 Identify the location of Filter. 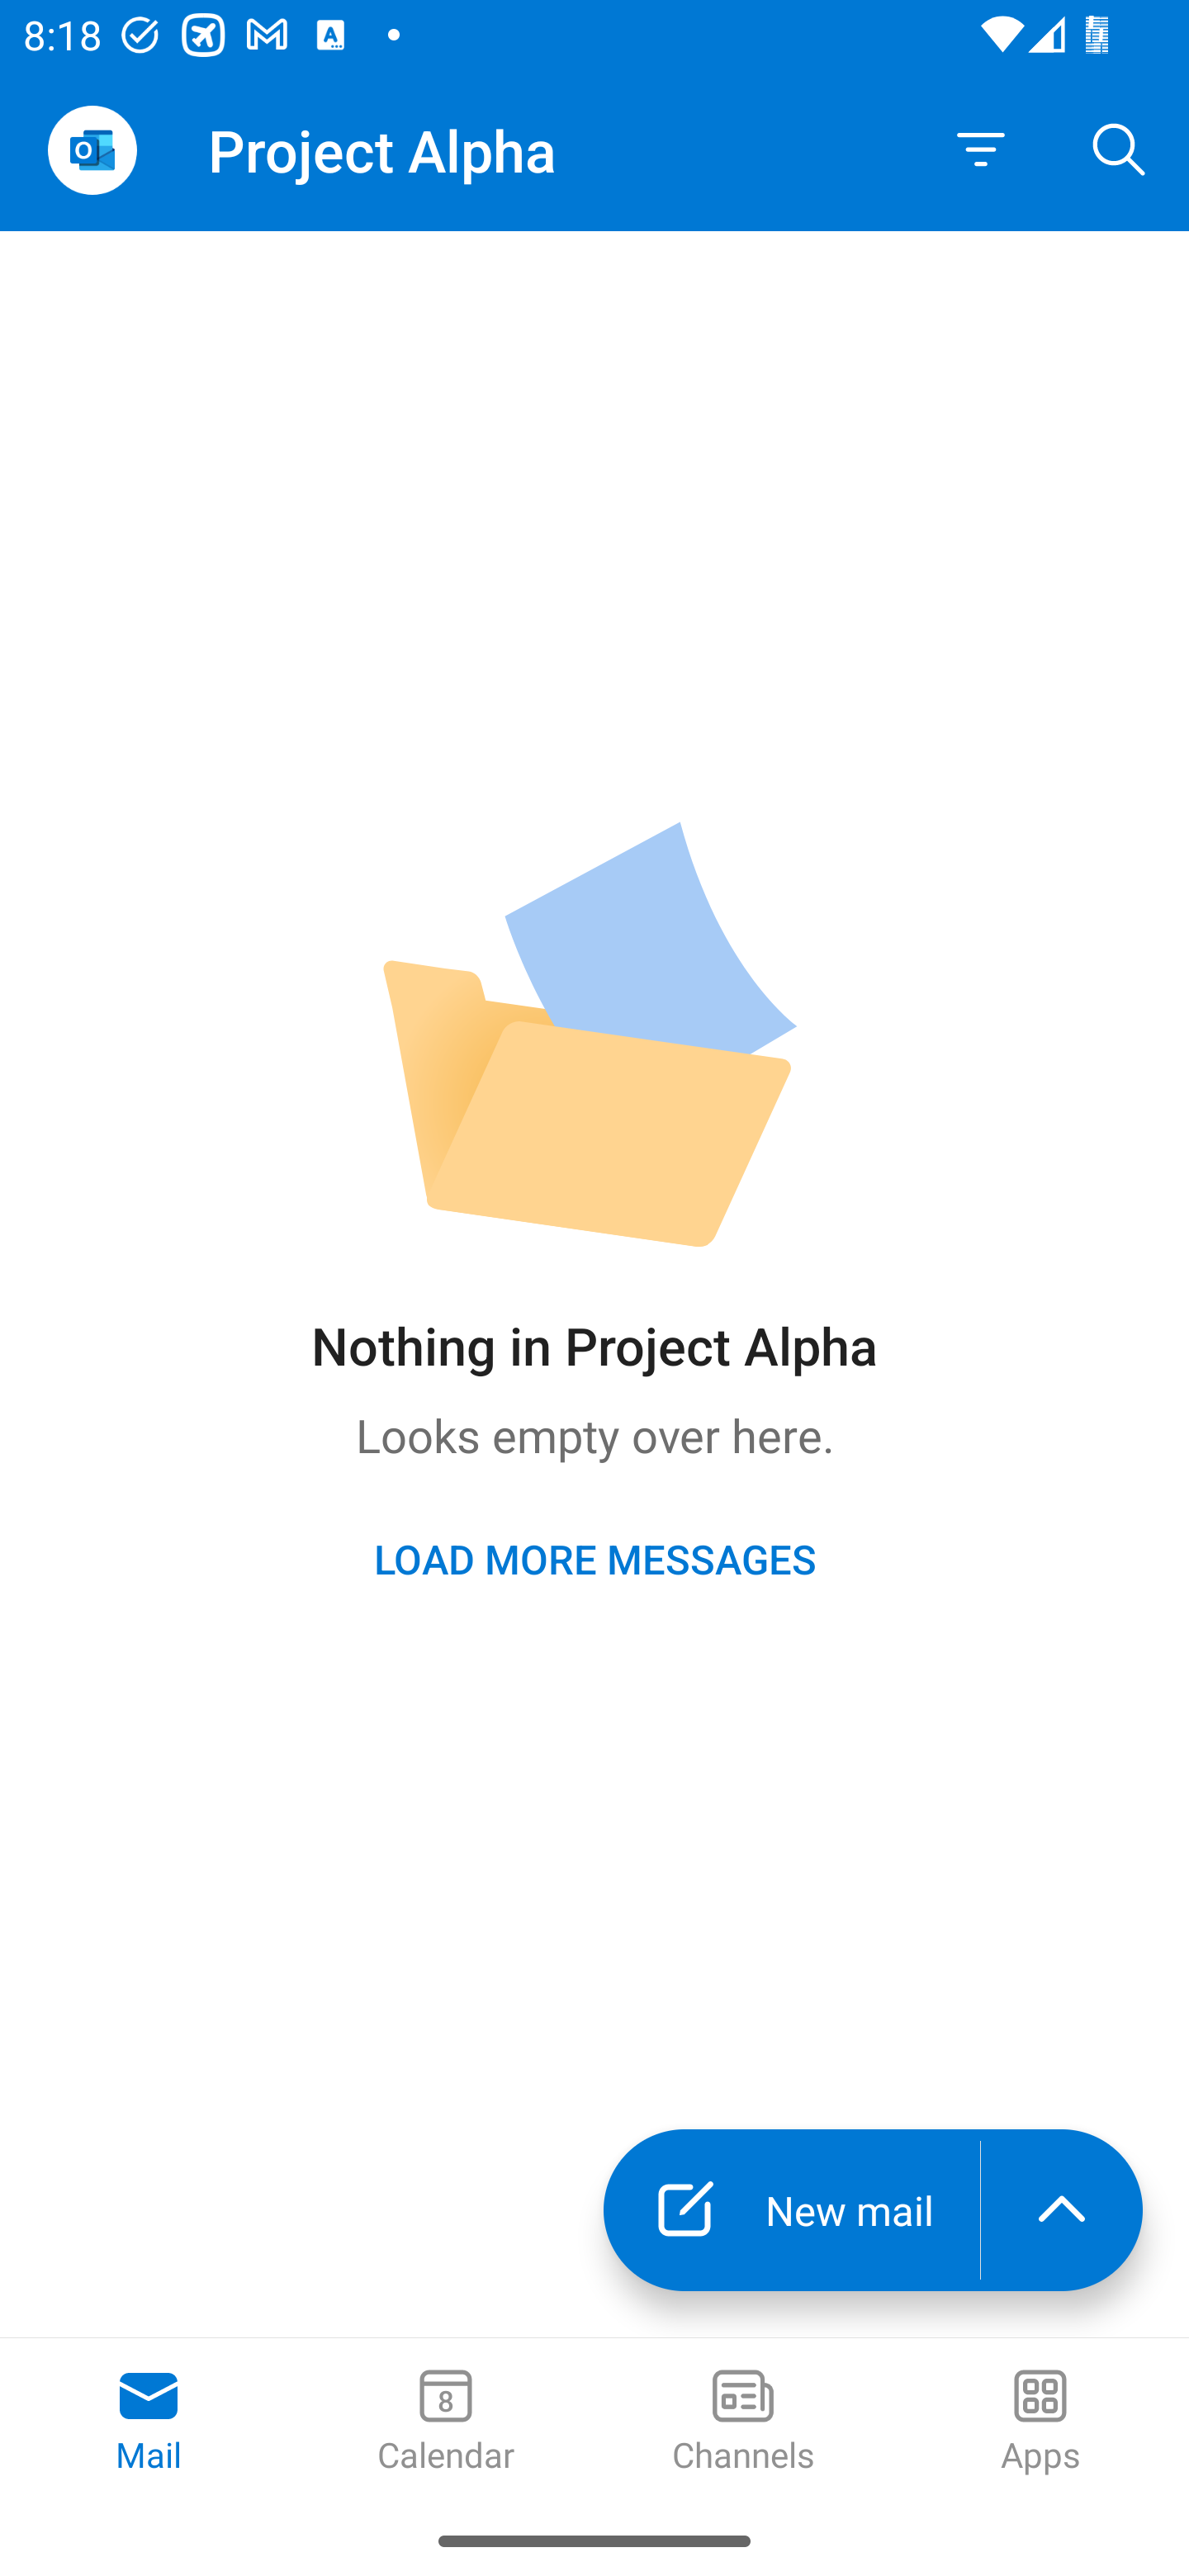
(981, 150).